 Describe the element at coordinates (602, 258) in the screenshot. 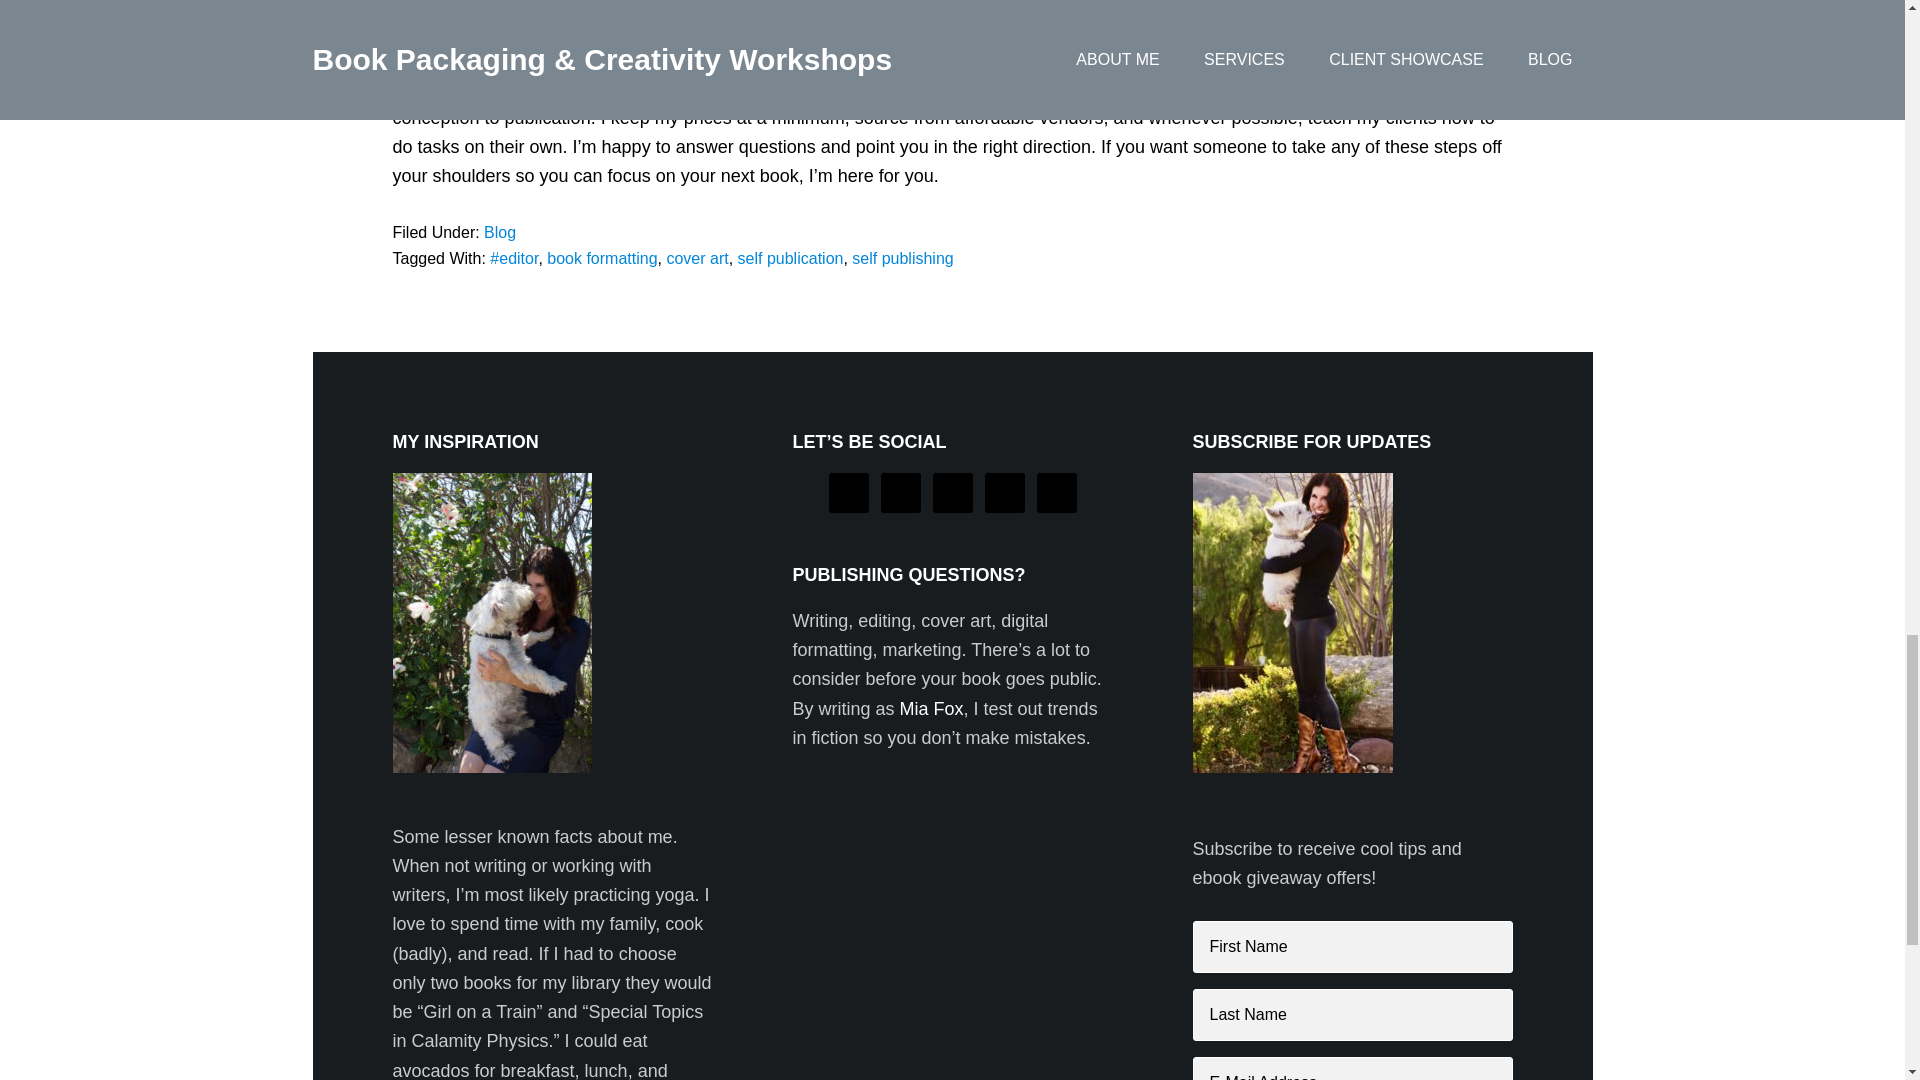

I see `book formatting` at that location.